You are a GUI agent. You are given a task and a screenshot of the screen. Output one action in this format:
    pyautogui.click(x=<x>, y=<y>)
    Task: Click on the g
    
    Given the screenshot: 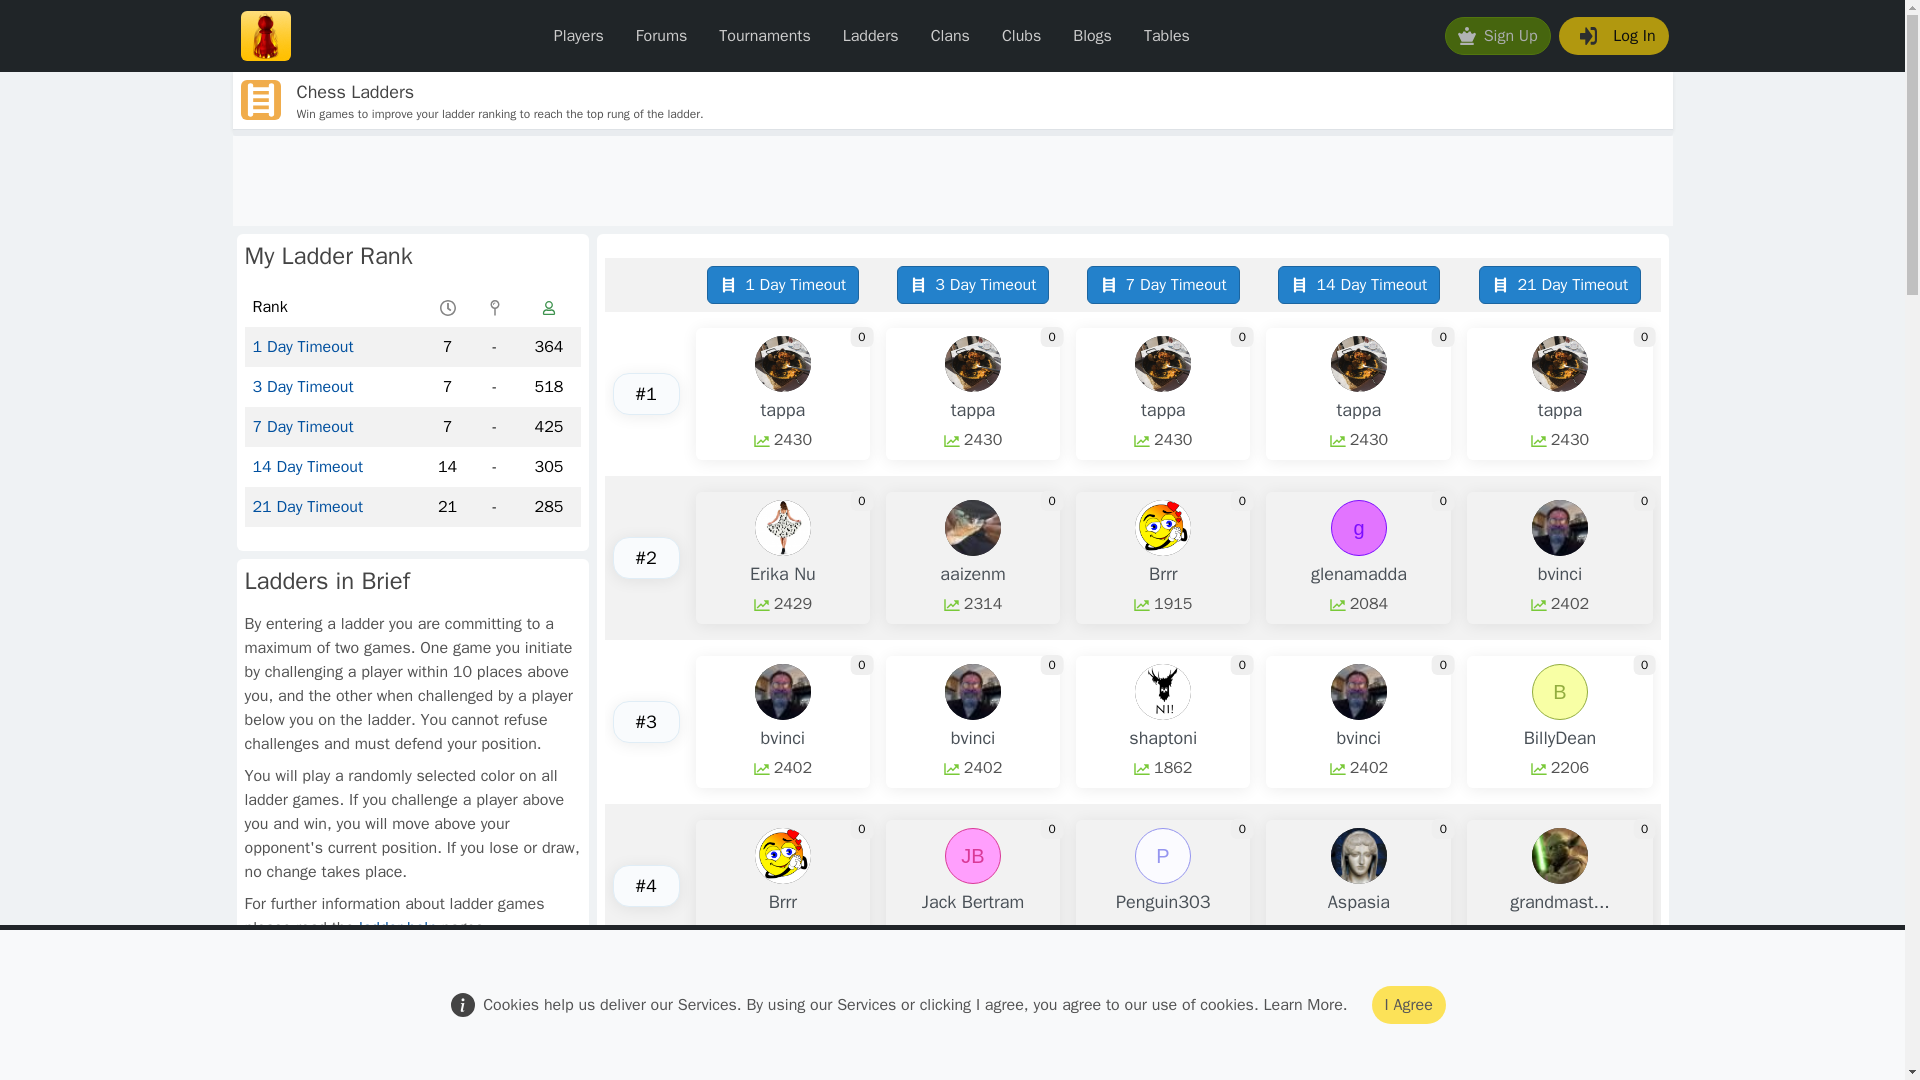 What is the action you would take?
    pyautogui.click(x=1358, y=528)
    